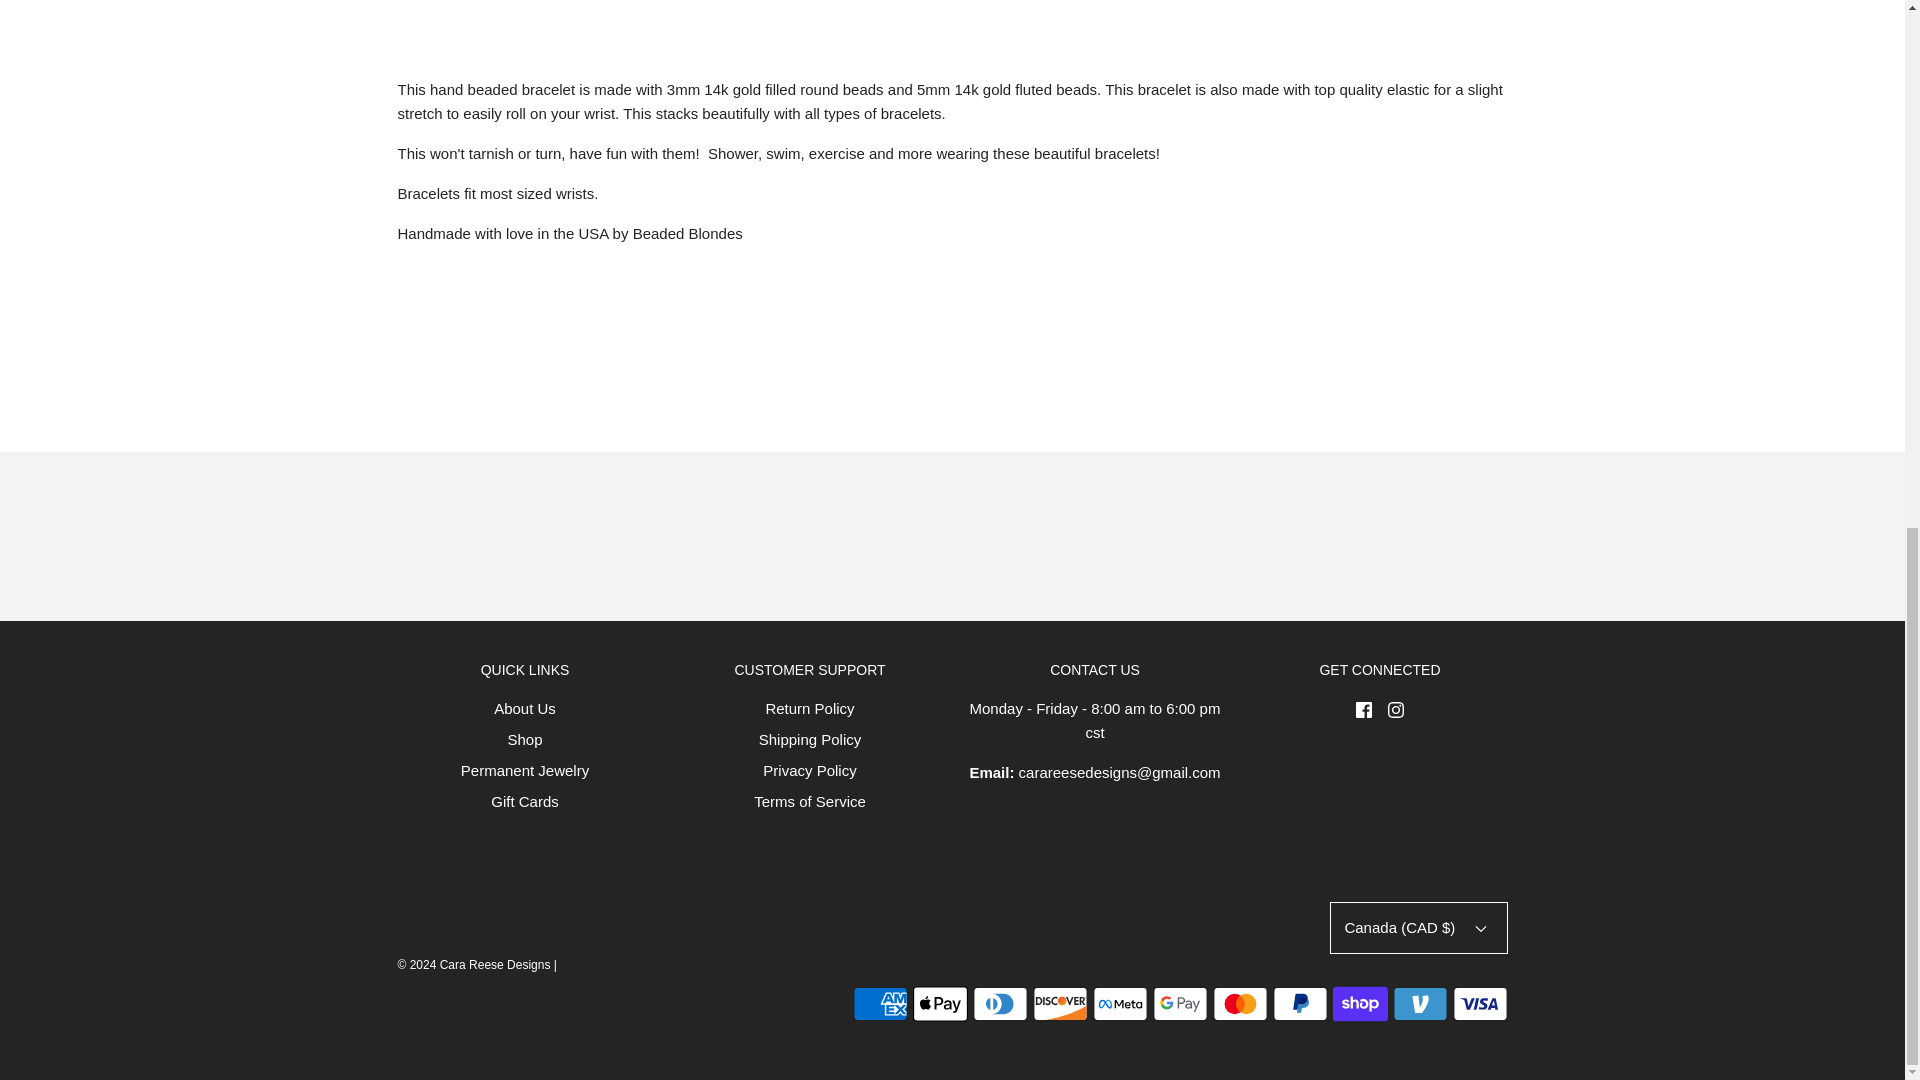 The height and width of the screenshot is (1080, 1920). Describe the element at coordinates (1420, 1003) in the screenshot. I see `Venmo` at that location.